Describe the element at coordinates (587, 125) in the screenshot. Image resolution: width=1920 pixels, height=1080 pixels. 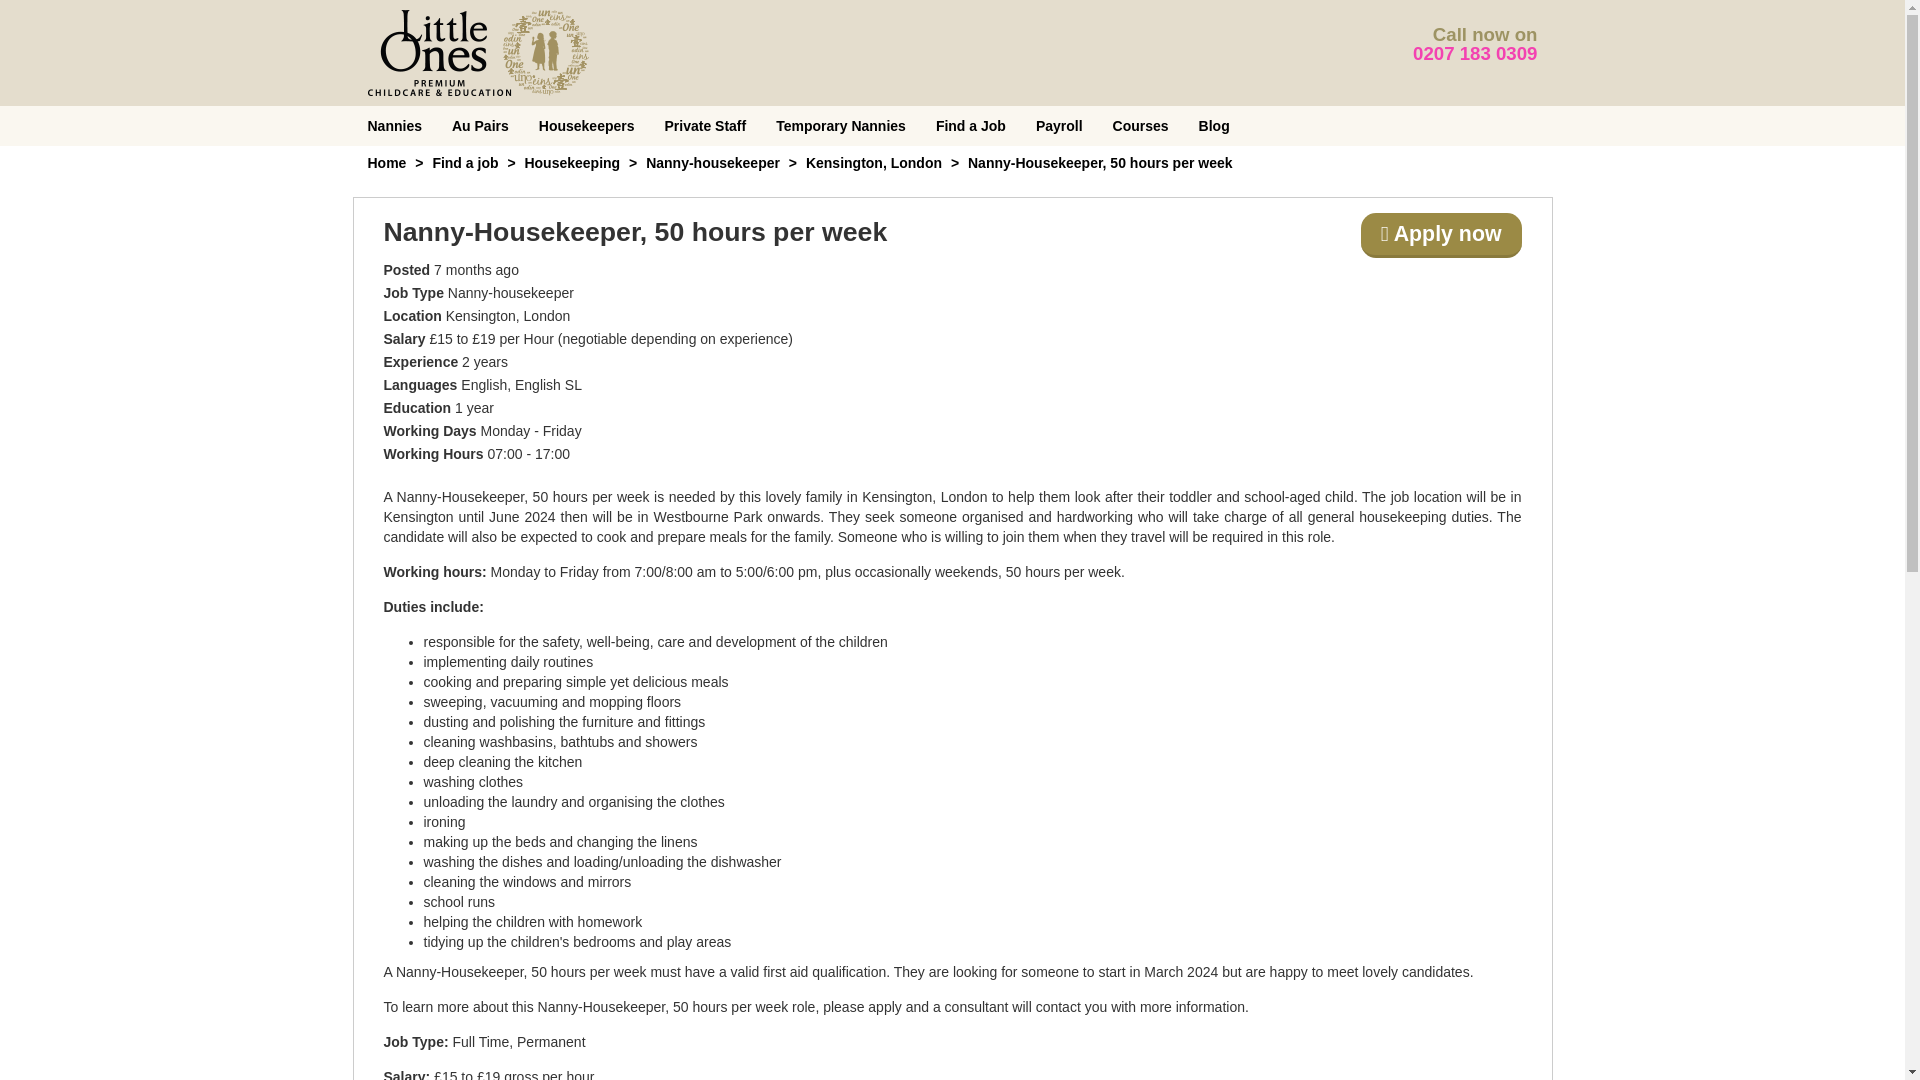
I see `Housekeepers` at that location.